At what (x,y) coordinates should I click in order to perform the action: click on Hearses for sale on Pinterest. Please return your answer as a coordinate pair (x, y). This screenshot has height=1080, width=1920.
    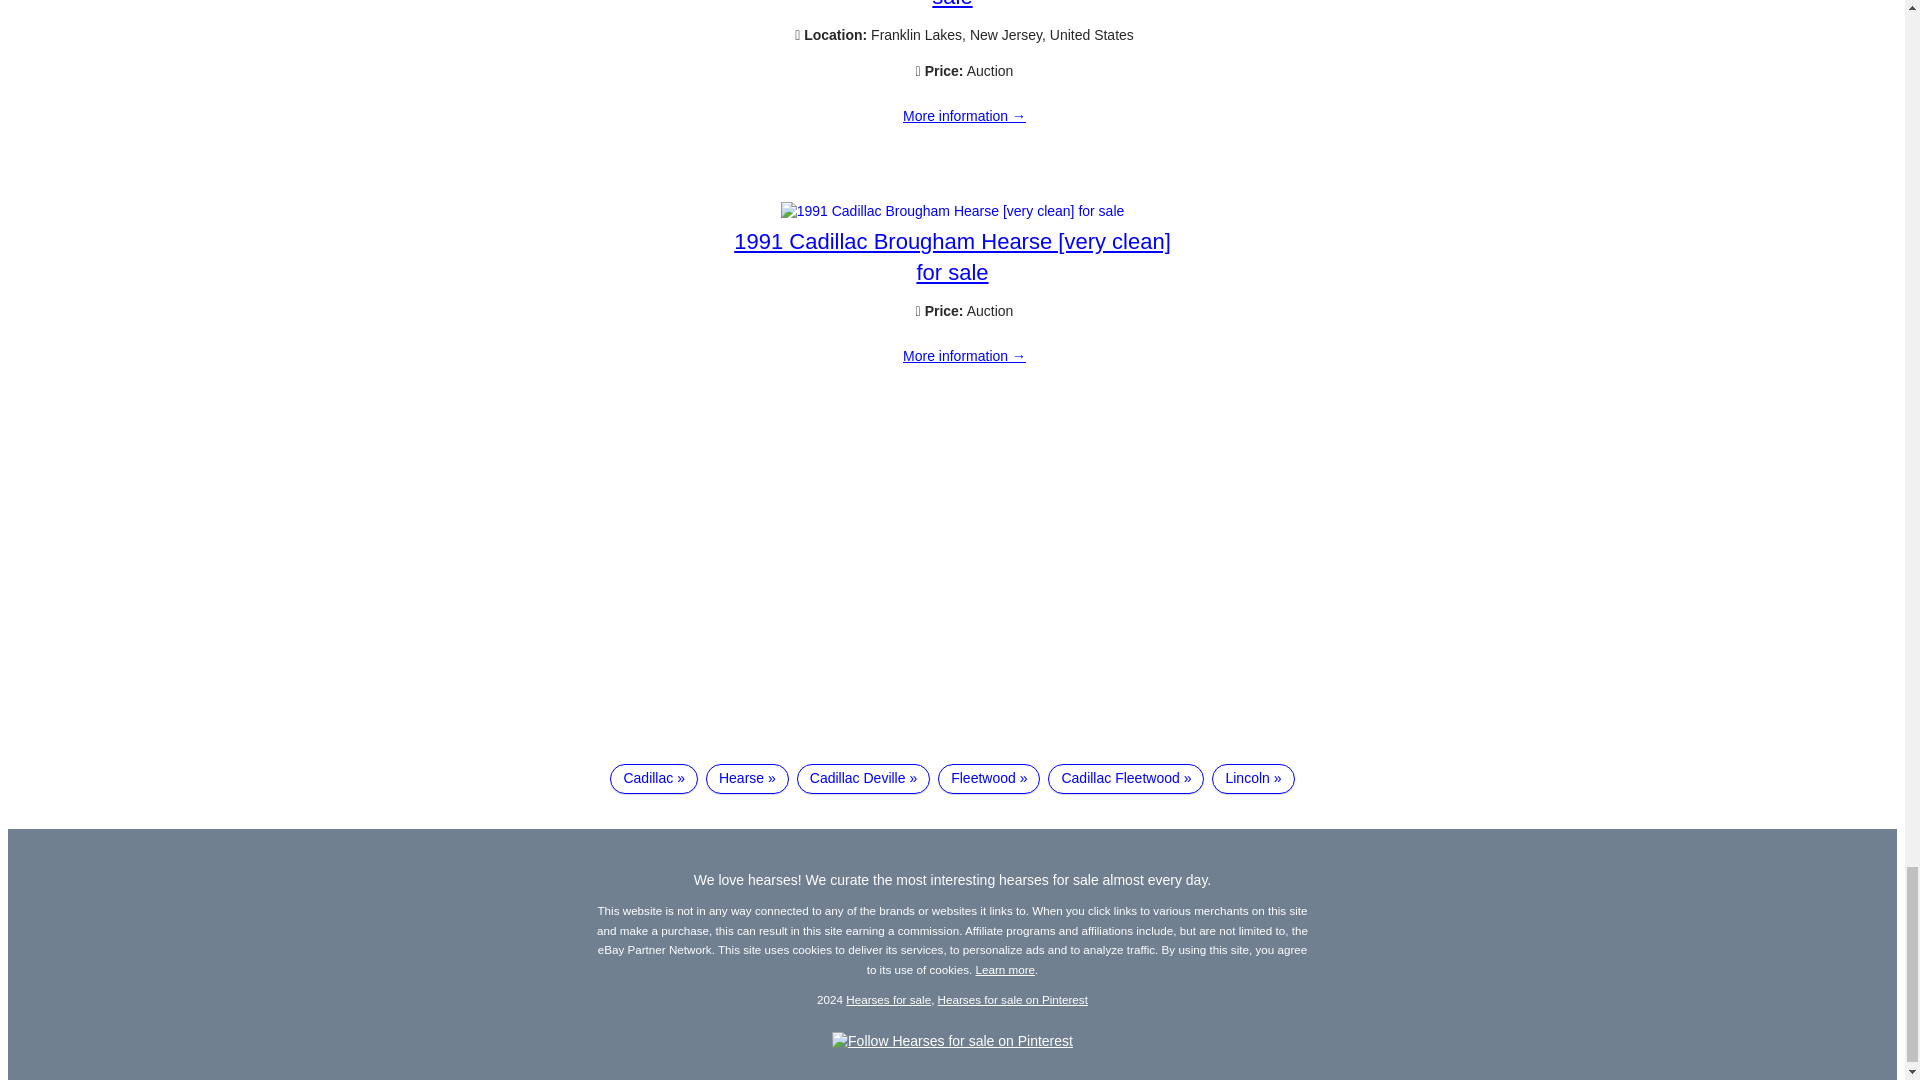
    Looking at the image, I should click on (1013, 998).